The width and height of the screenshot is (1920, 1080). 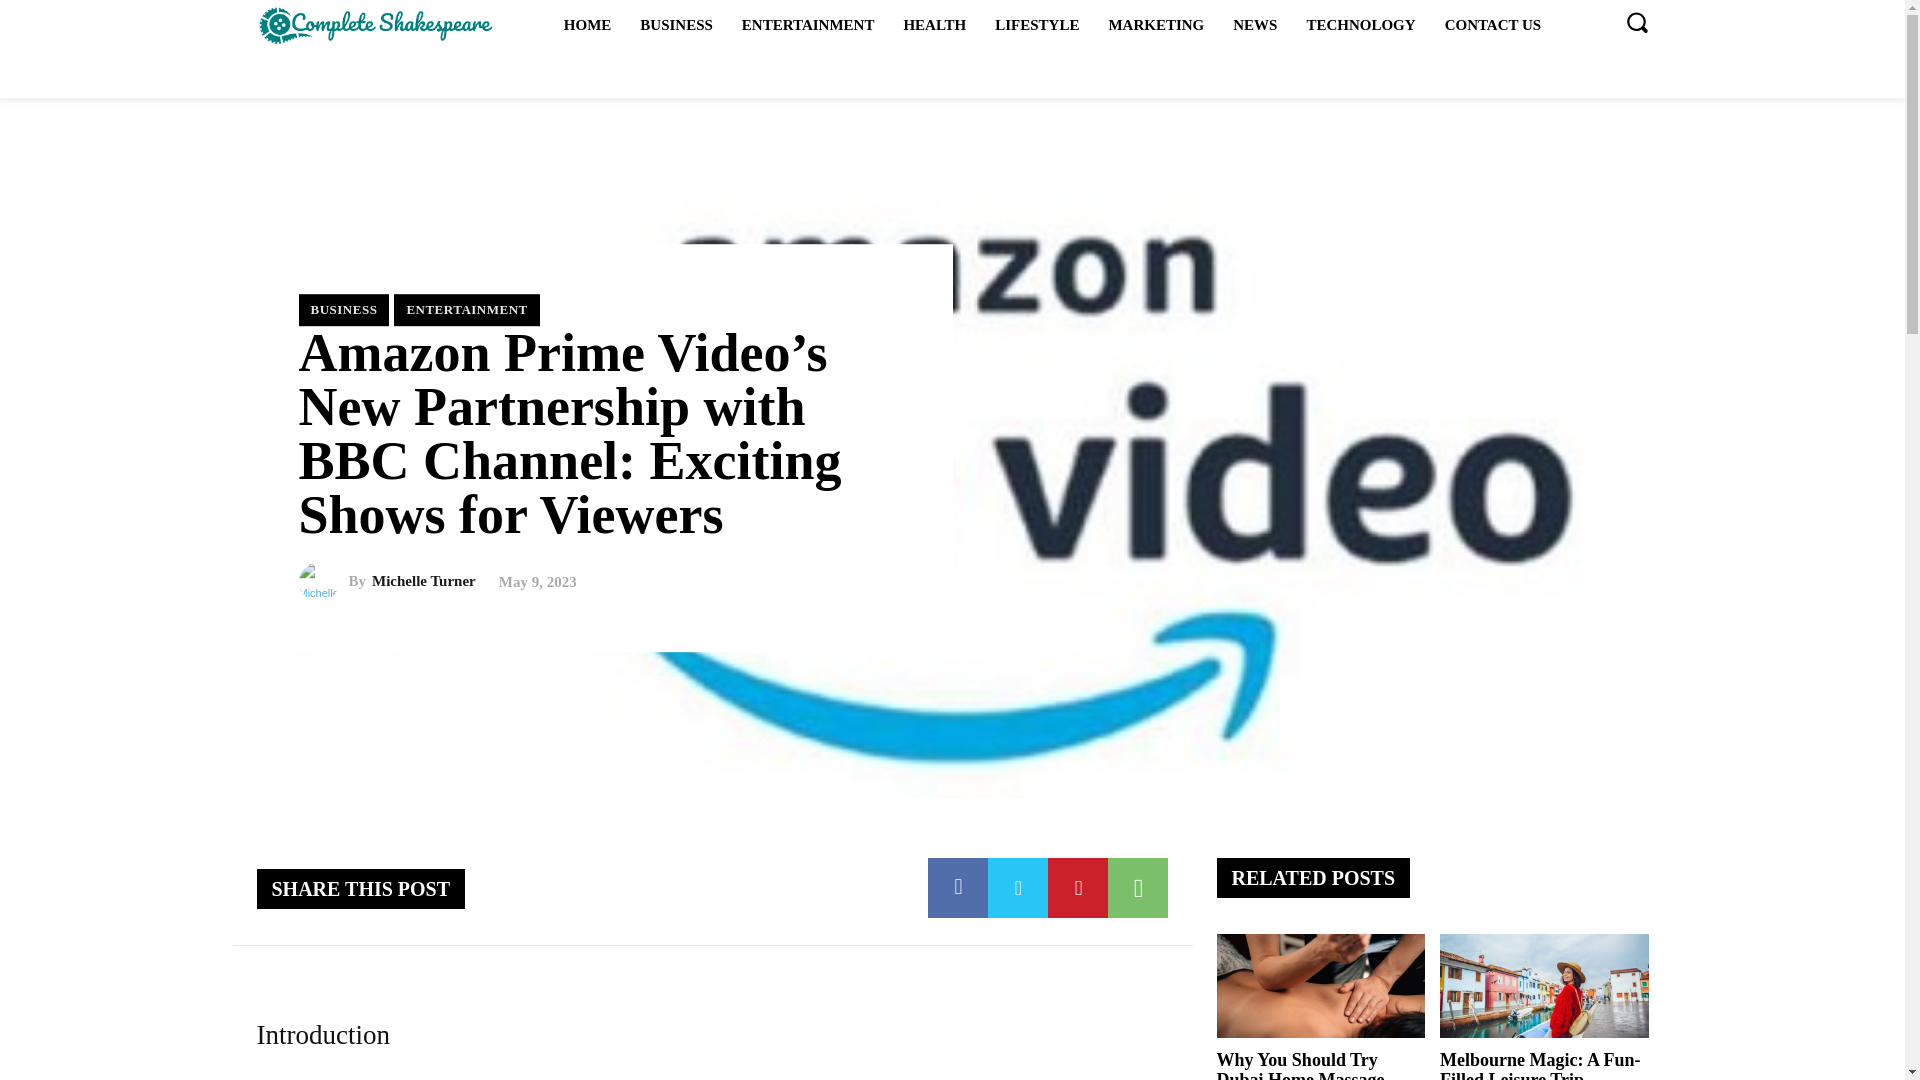 What do you see at coordinates (343, 310) in the screenshot?
I see `BUSINESS` at bounding box center [343, 310].